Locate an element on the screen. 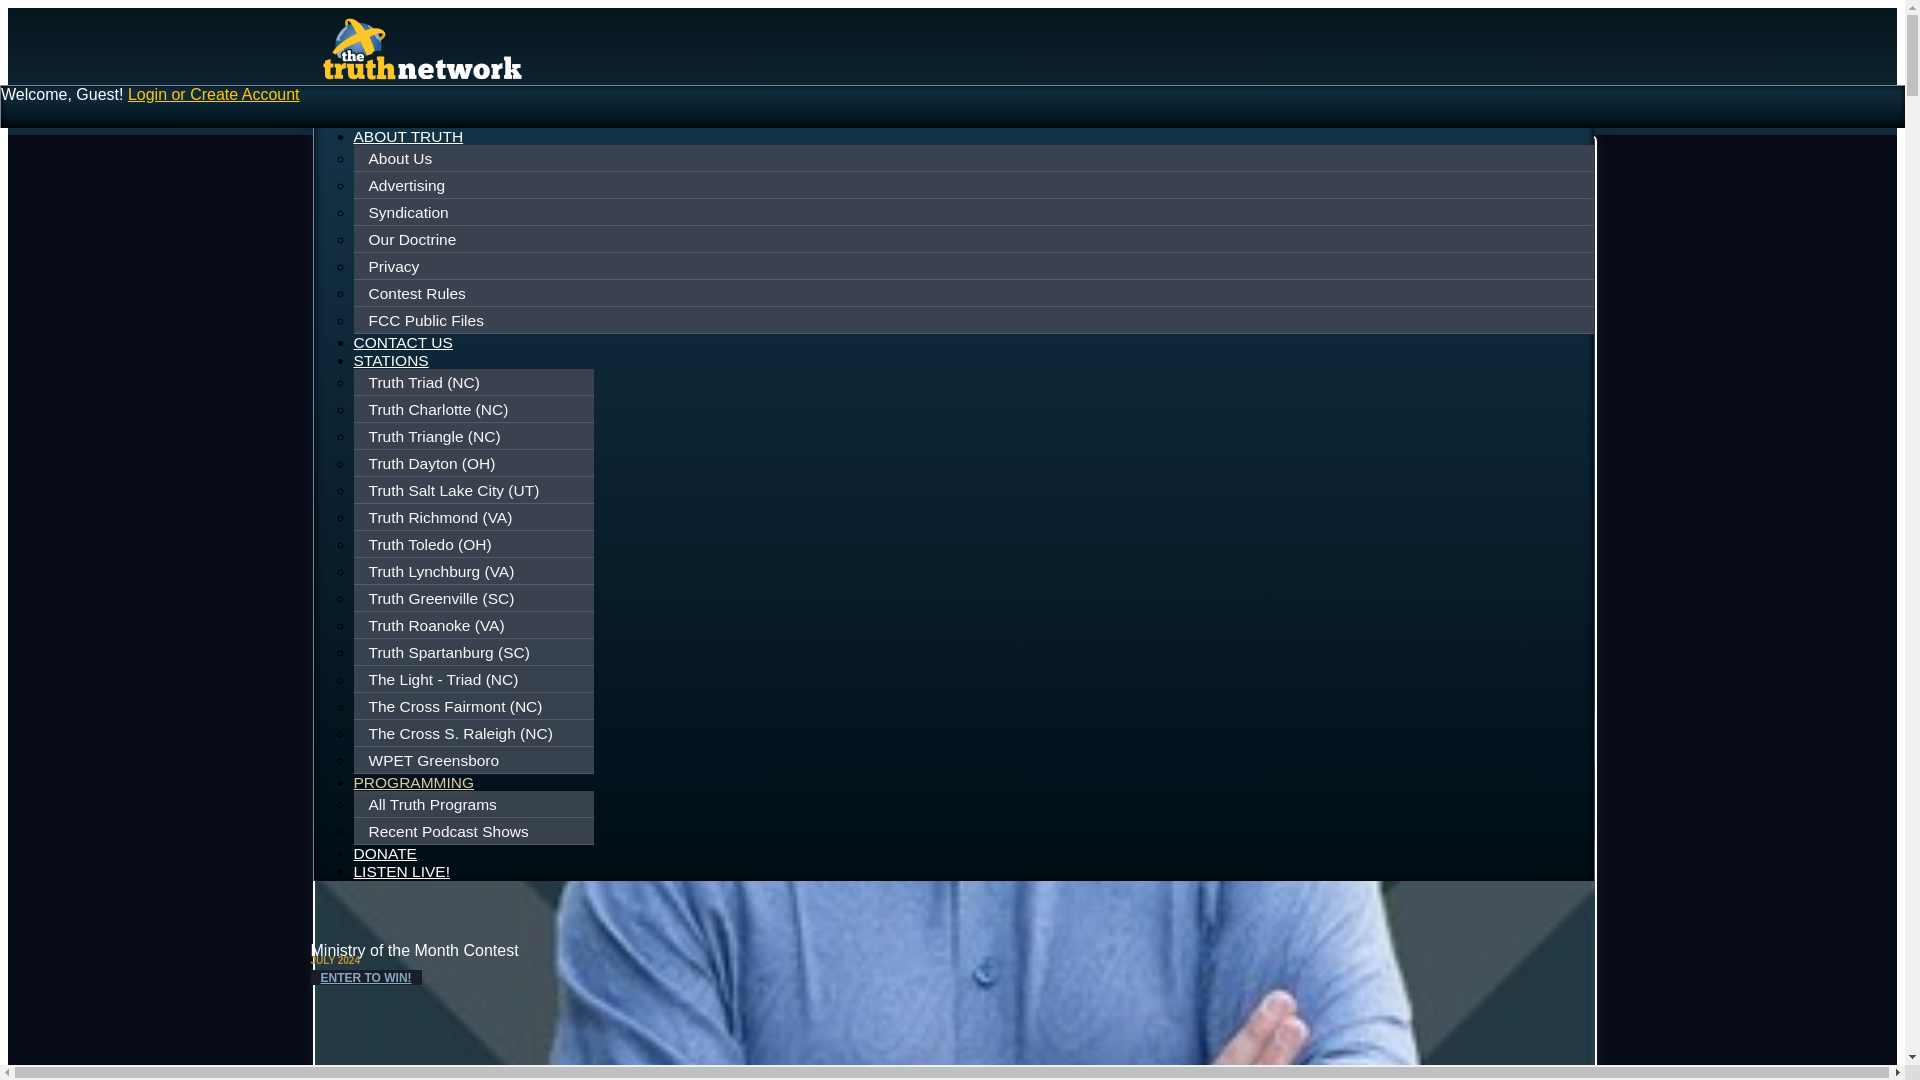 This screenshot has width=1920, height=1080. ABOUT TRUTH is located at coordinates (408, 136).